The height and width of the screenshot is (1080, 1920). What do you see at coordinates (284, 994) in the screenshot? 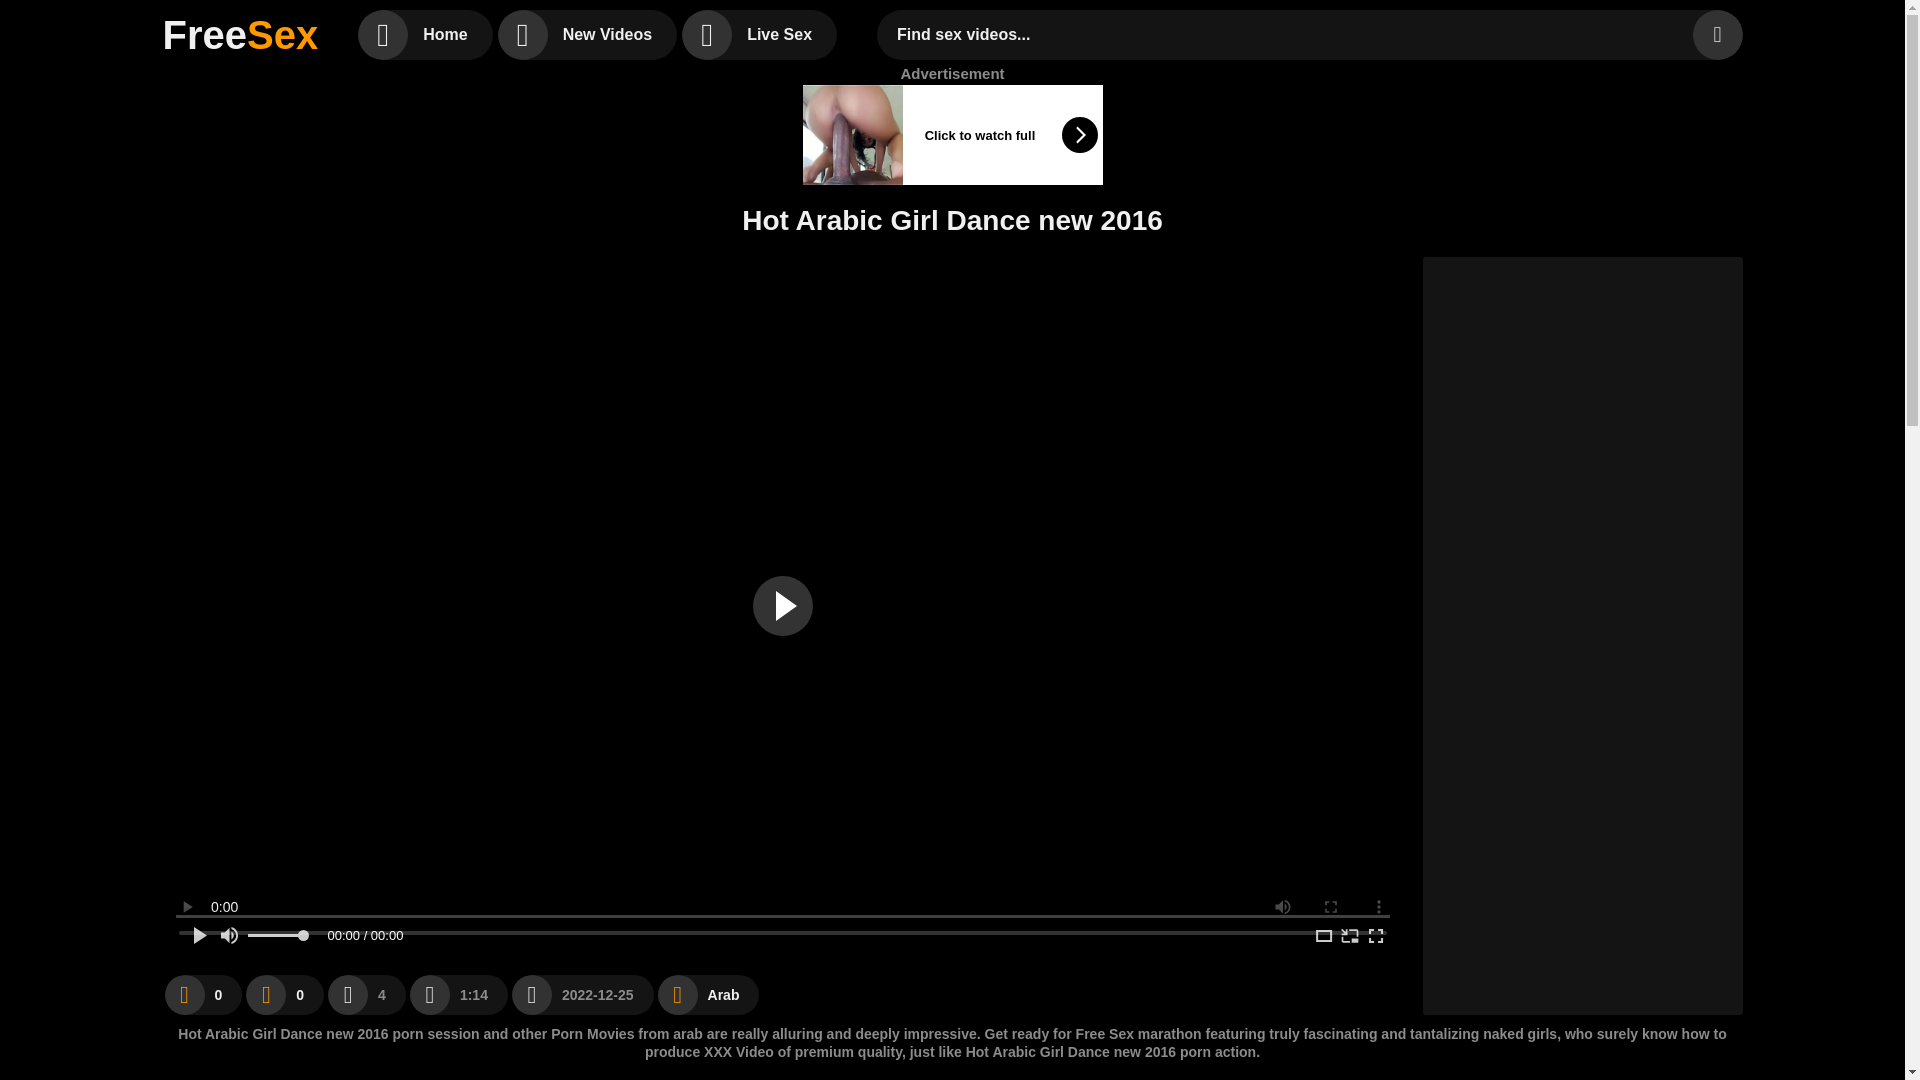
I see `0` at bounding box center [284, 994].